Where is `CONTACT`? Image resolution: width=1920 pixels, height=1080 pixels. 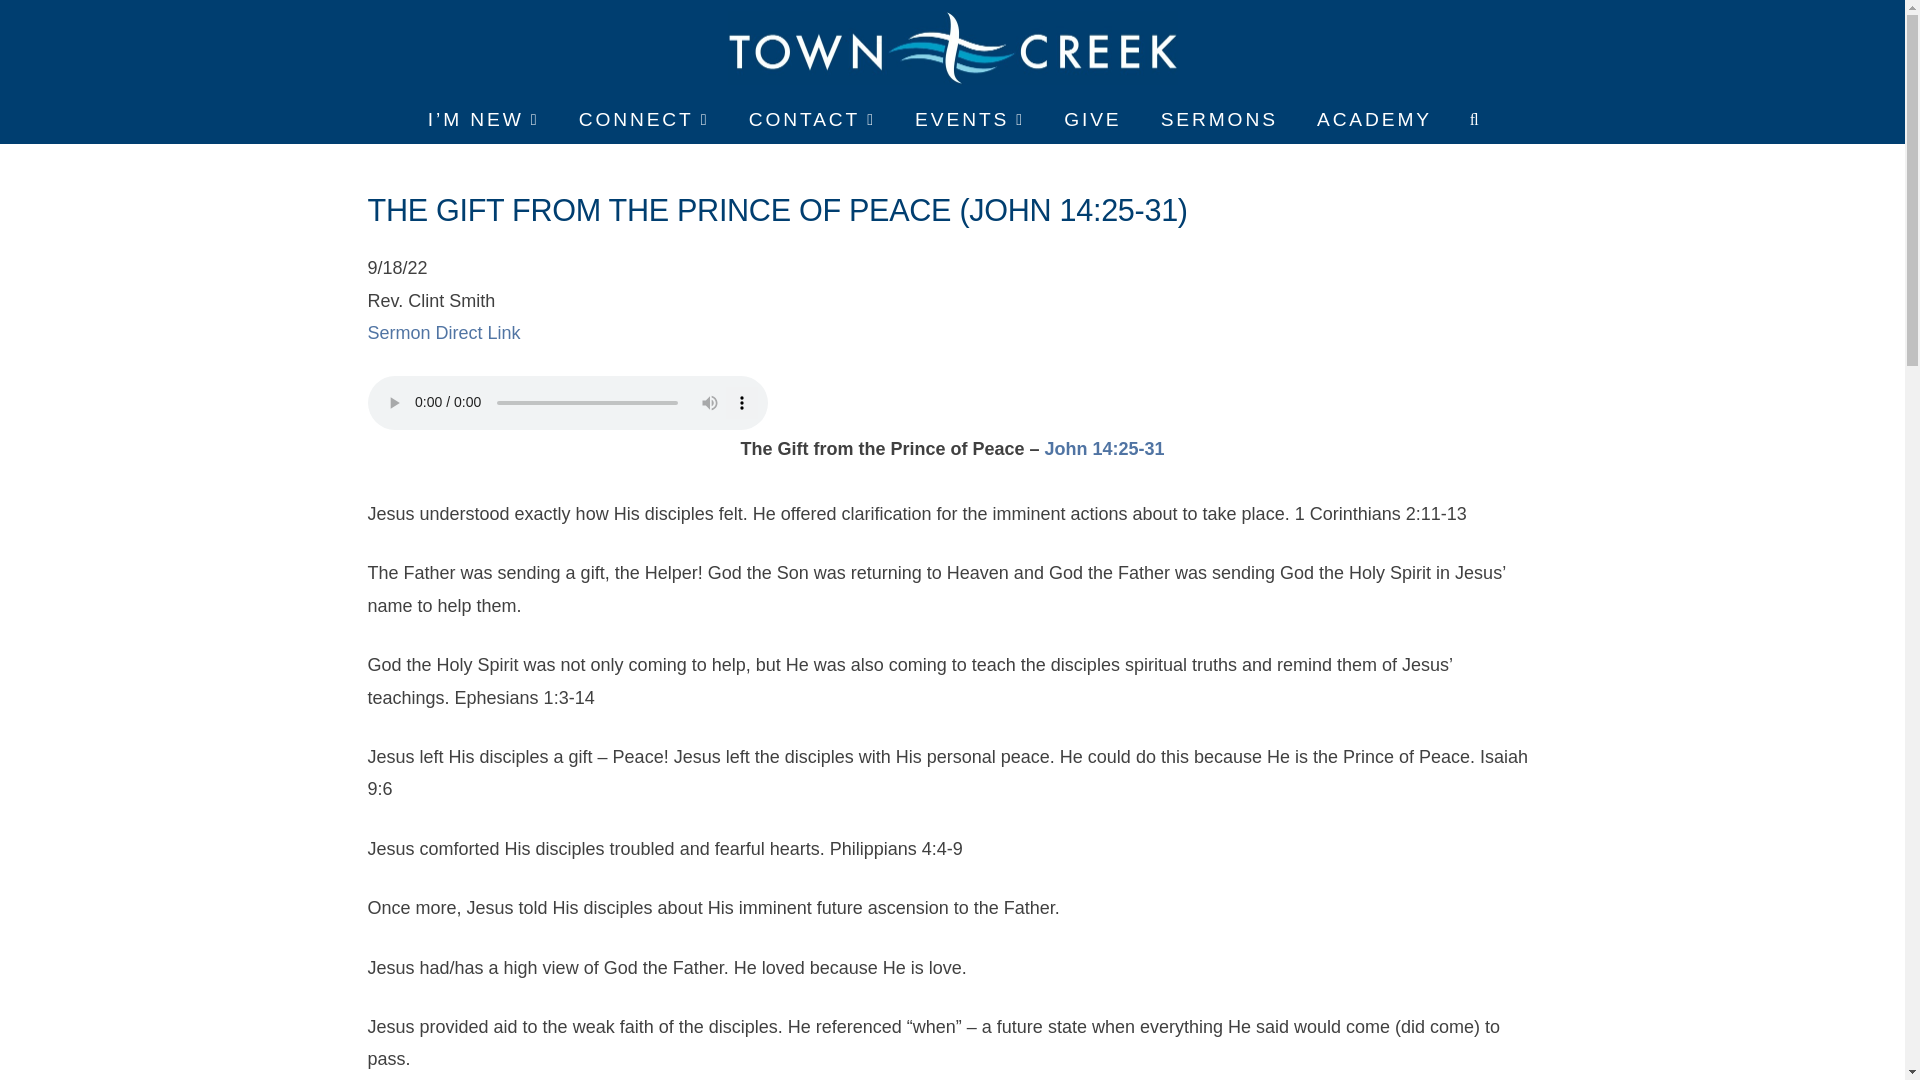
CONTACT is located at coordinates (810, 120).